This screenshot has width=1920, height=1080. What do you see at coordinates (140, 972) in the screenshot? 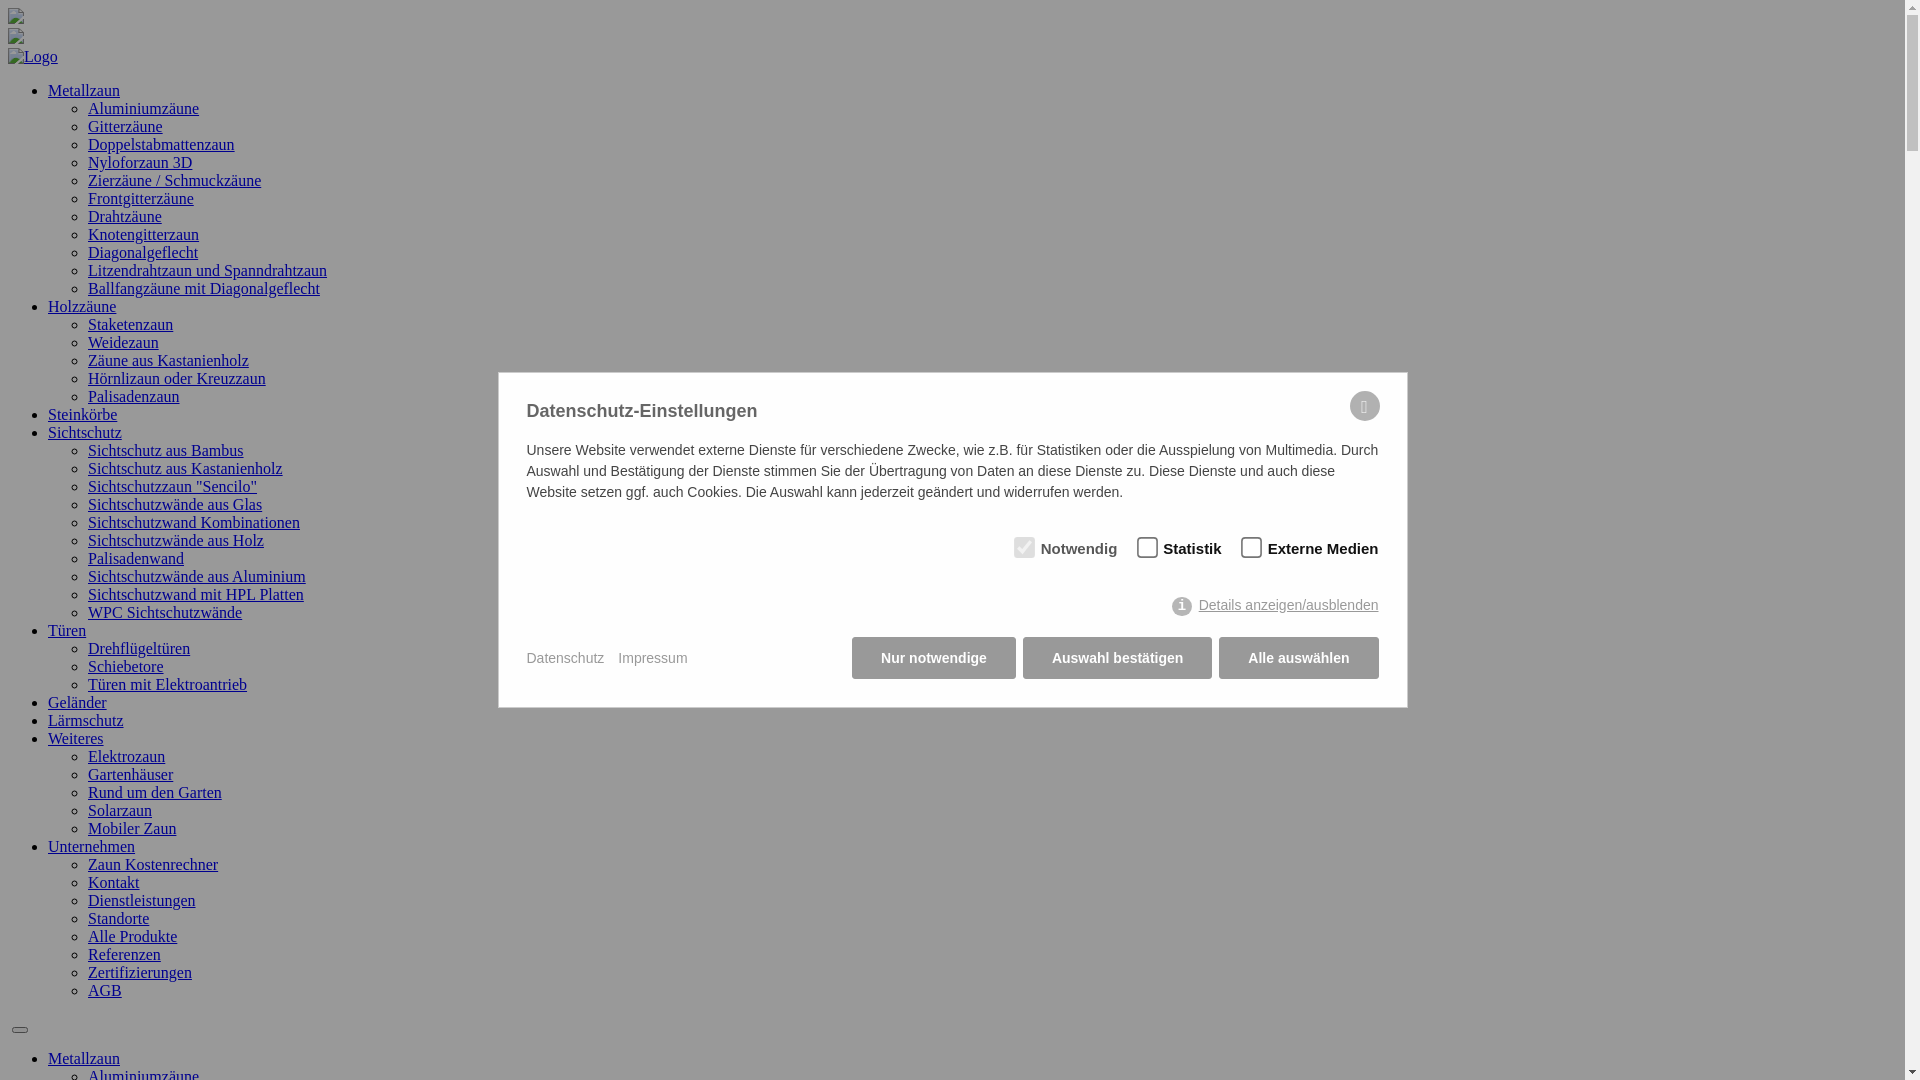
I see `Zertifizierungen` at bounding box center [140, 972].